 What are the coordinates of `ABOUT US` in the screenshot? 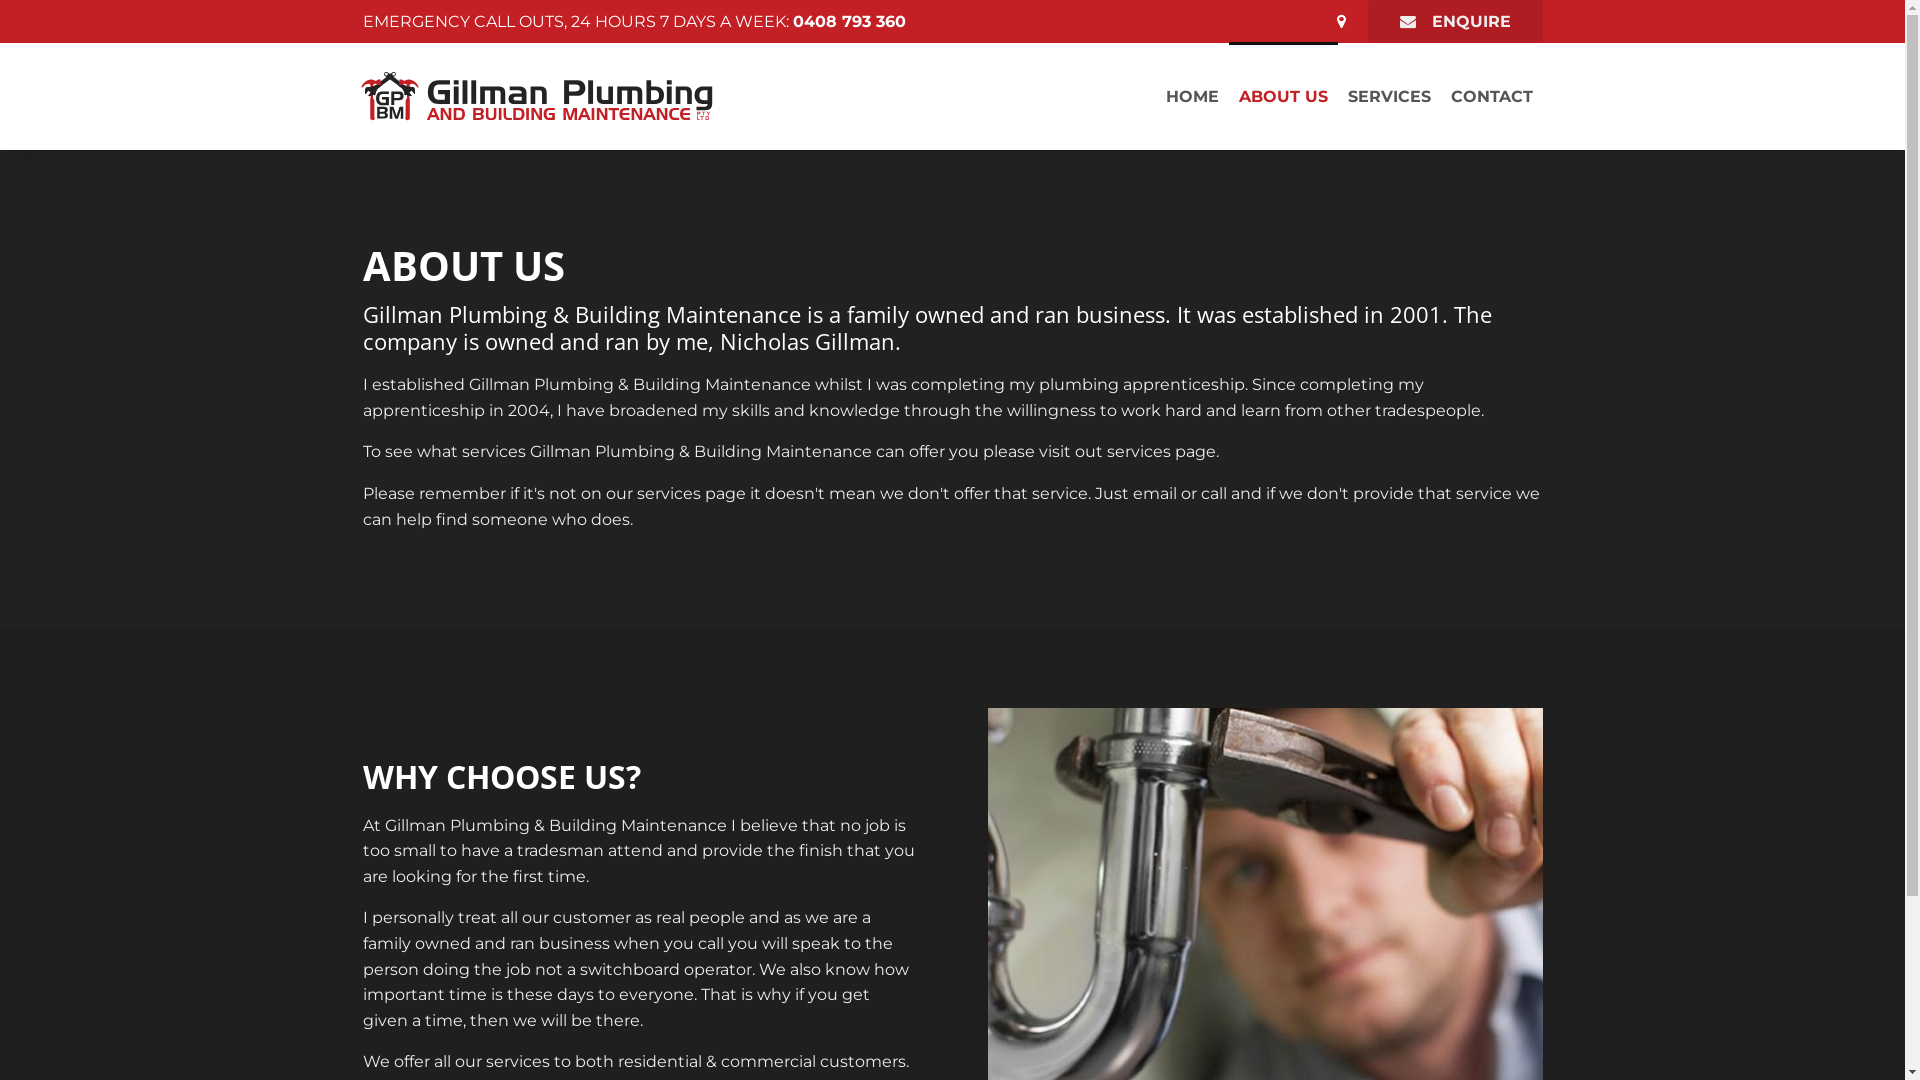 It's located at (1282, 96).